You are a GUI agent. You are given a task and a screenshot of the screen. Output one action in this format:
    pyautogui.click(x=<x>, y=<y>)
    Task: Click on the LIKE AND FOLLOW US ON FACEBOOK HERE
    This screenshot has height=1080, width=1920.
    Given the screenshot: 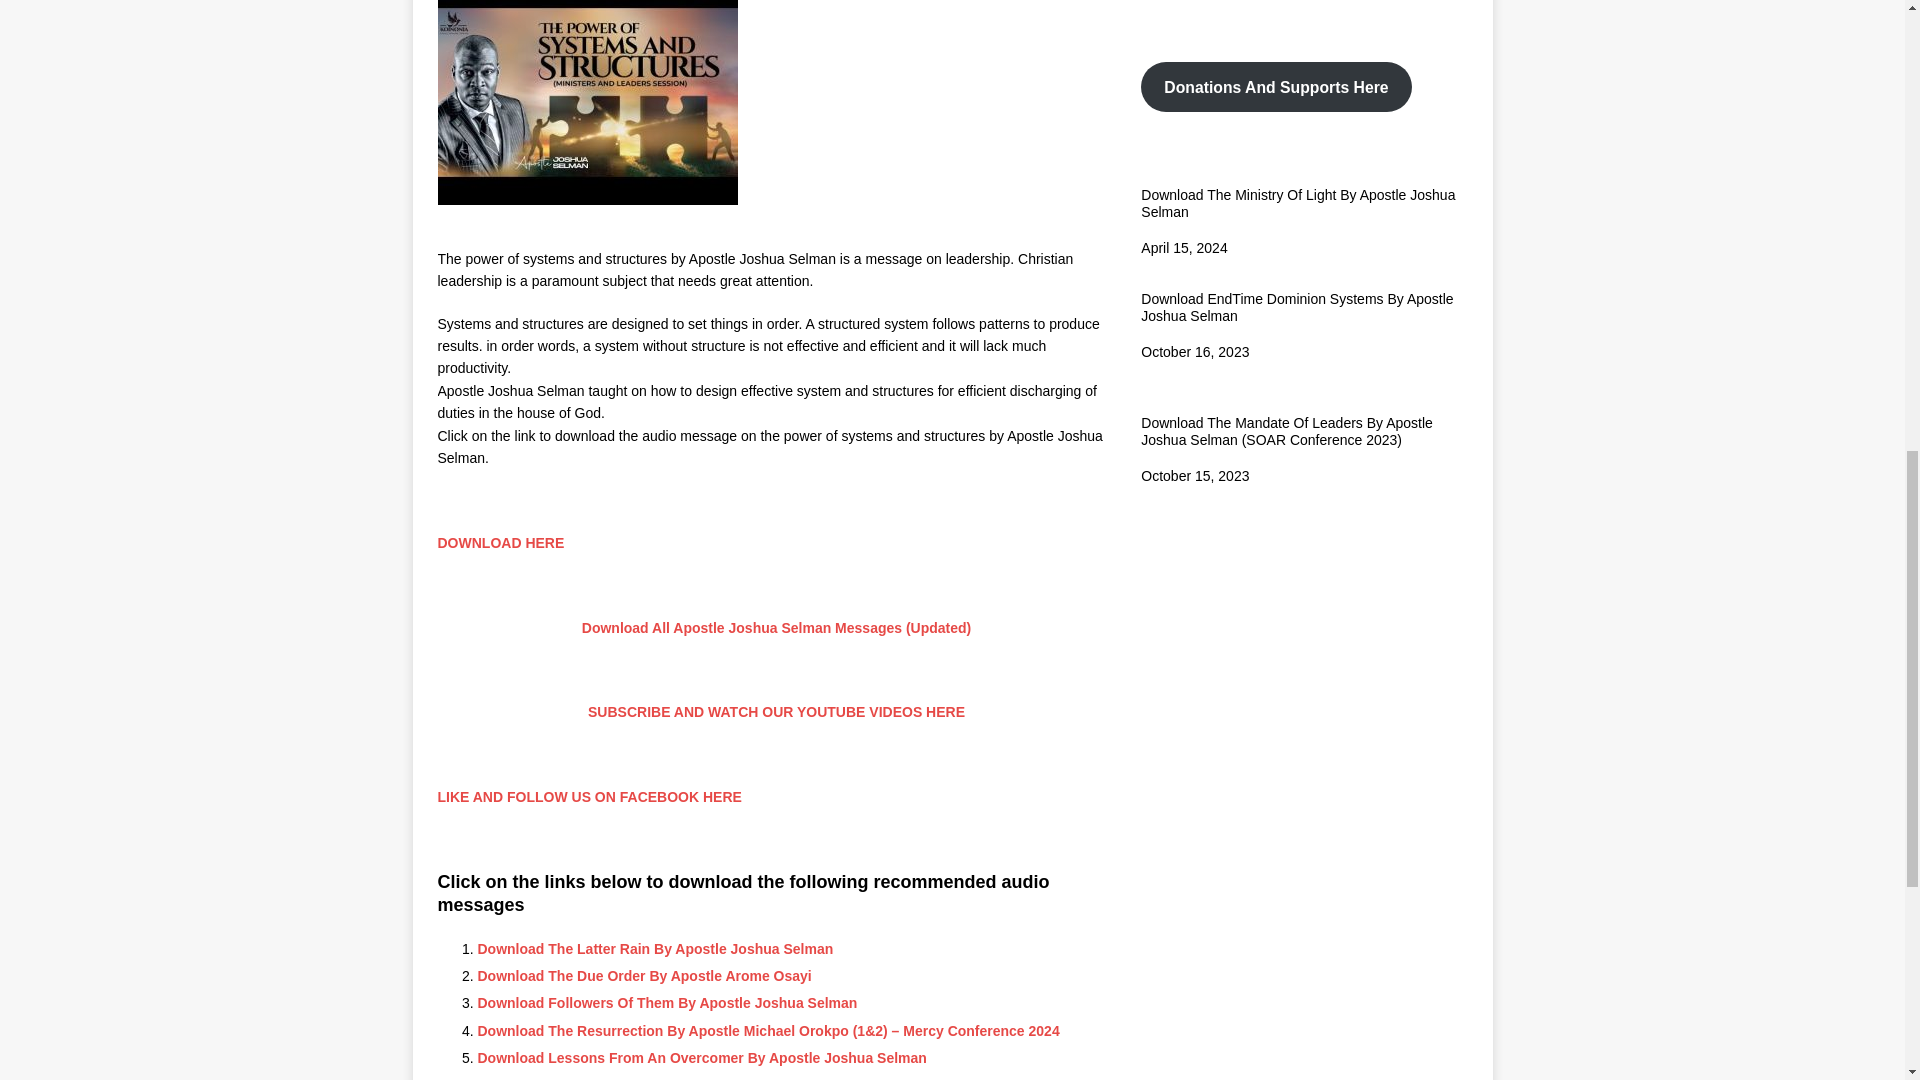 What is the action you would take?
    pyautogui.click(x=589, y=796)
    